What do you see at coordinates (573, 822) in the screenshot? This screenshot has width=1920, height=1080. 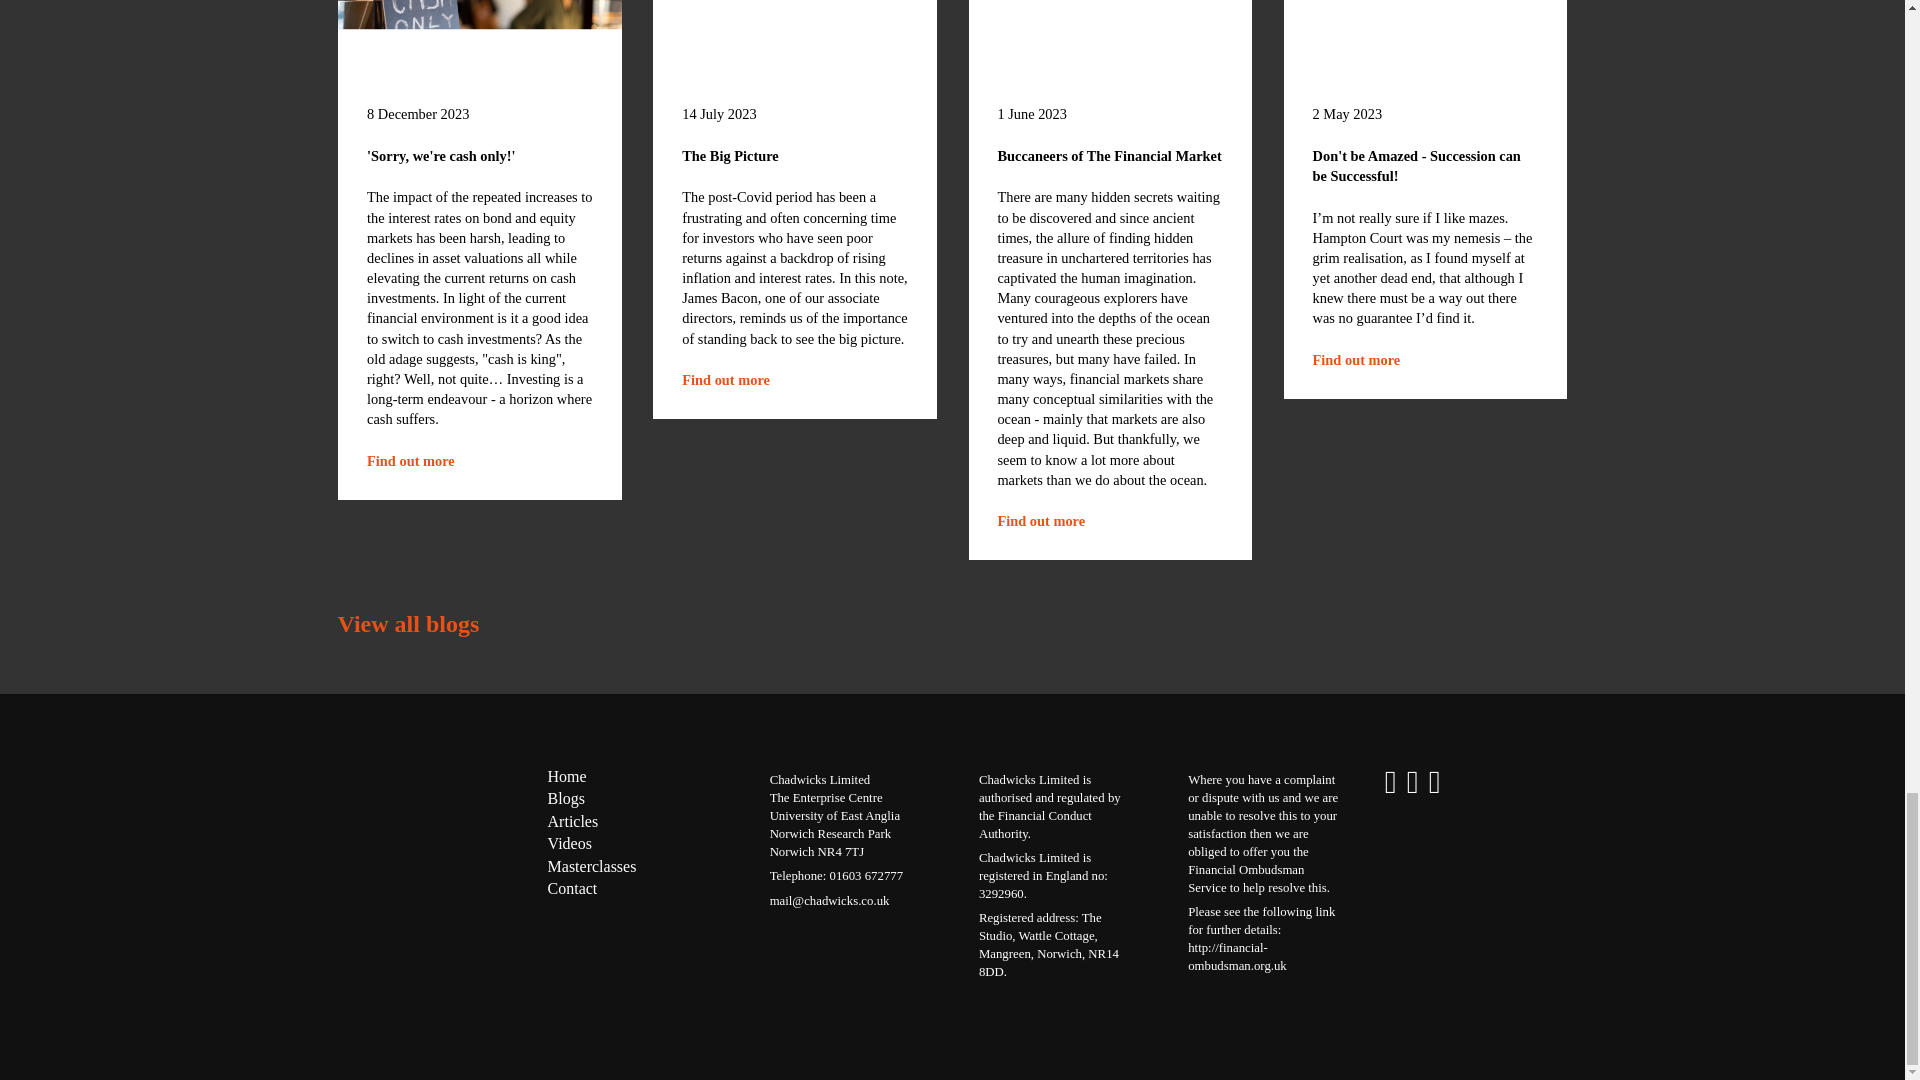 I see `Articles` at bounding box center [573, 822].